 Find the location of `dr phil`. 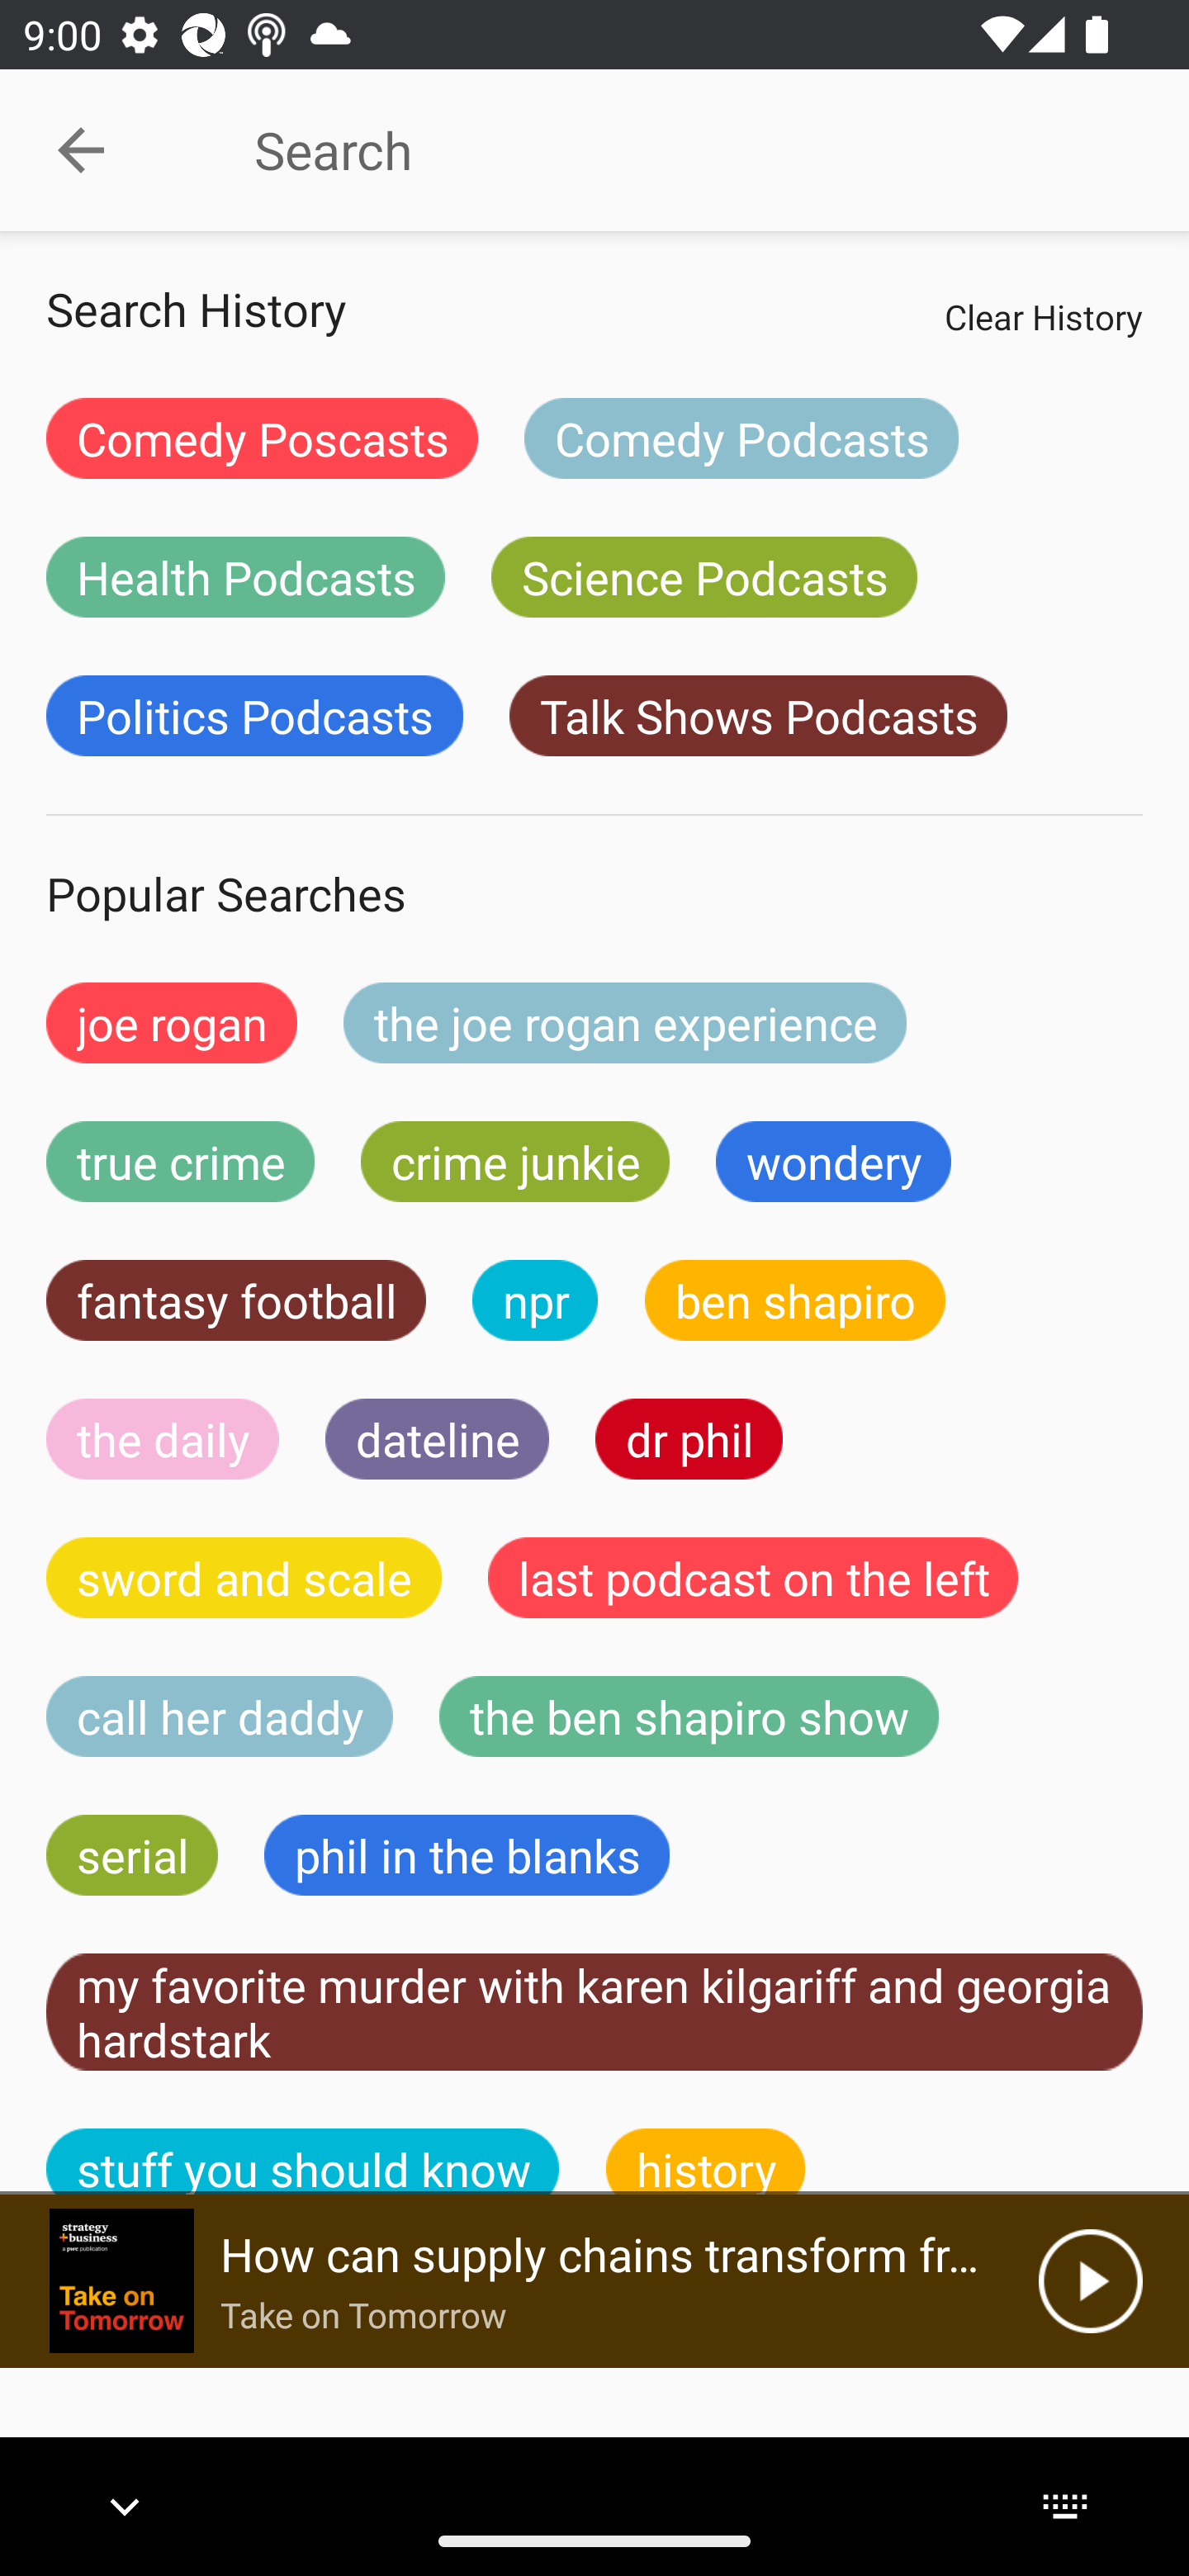

dr phil is located at coordinates (689, 1438).